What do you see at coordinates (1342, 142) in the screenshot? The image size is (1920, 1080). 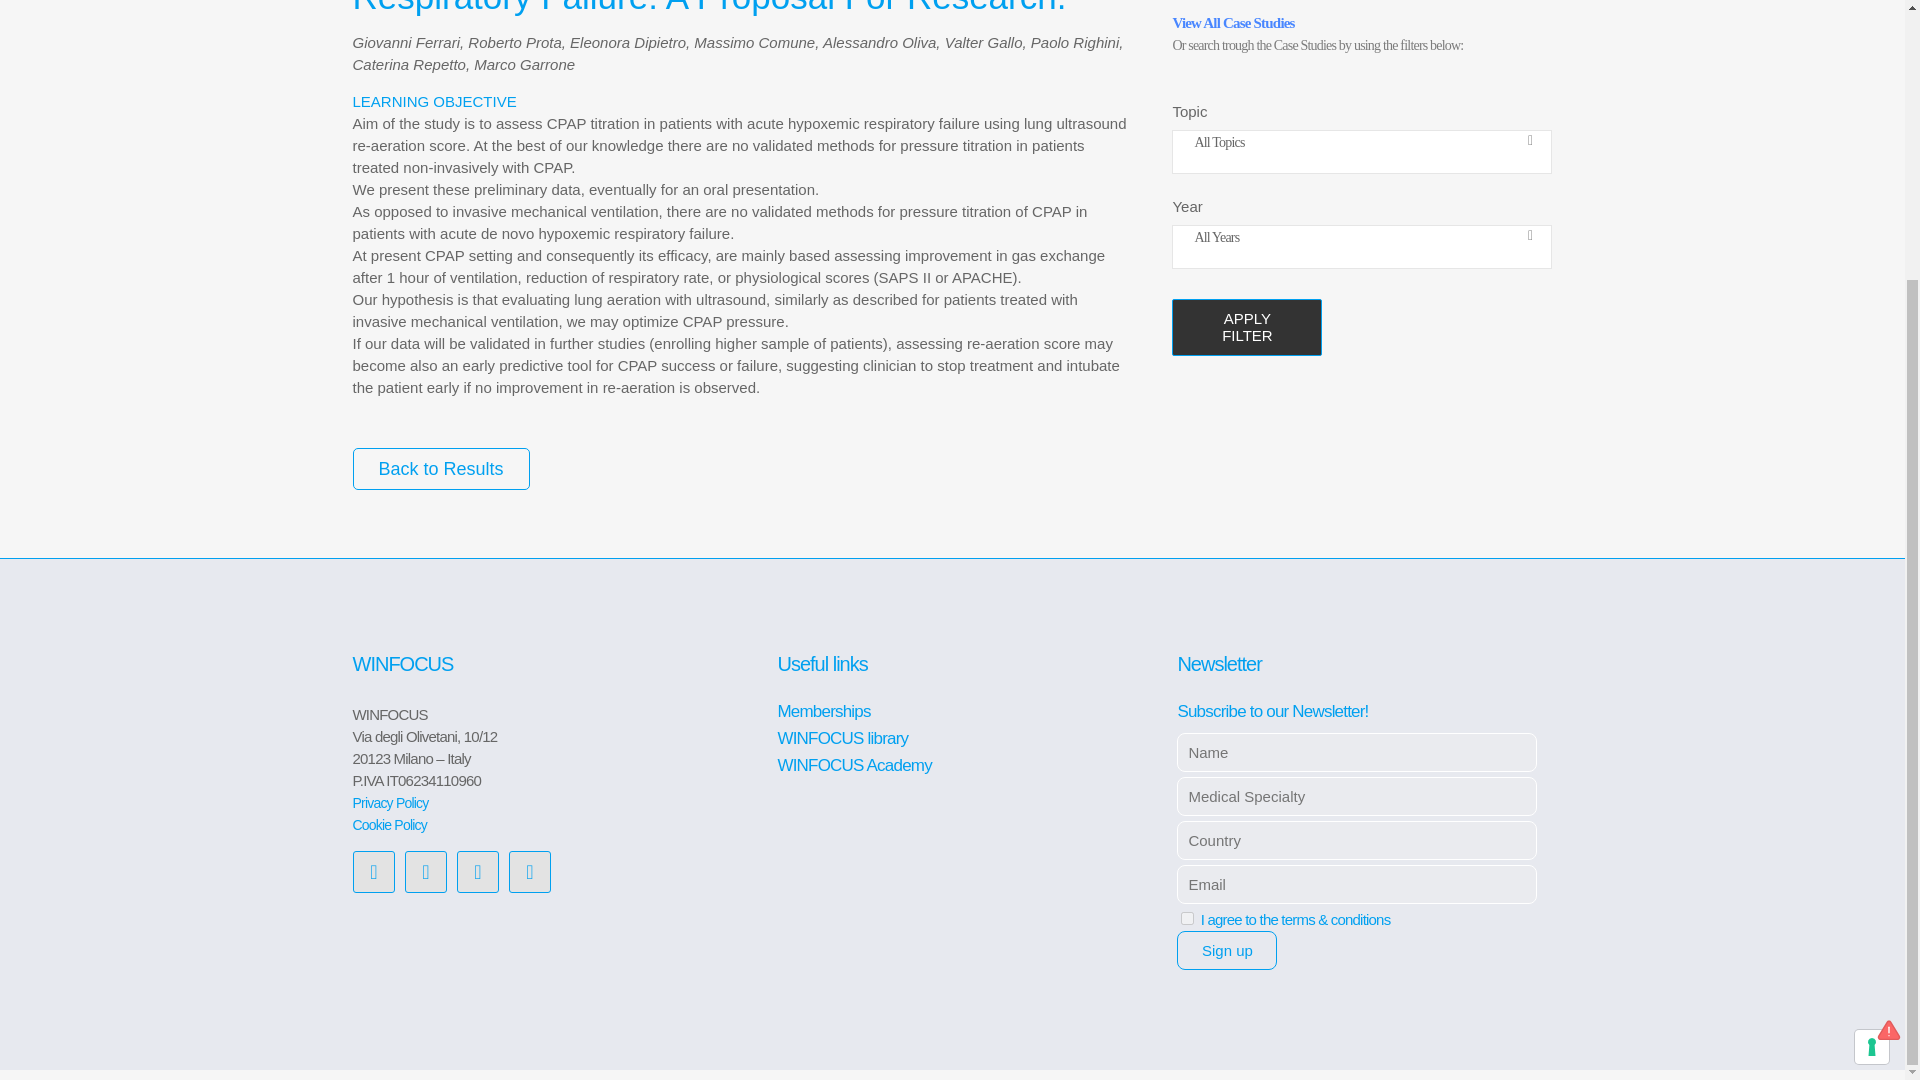 I see `All Topics` at bounding box center [1342, 142].